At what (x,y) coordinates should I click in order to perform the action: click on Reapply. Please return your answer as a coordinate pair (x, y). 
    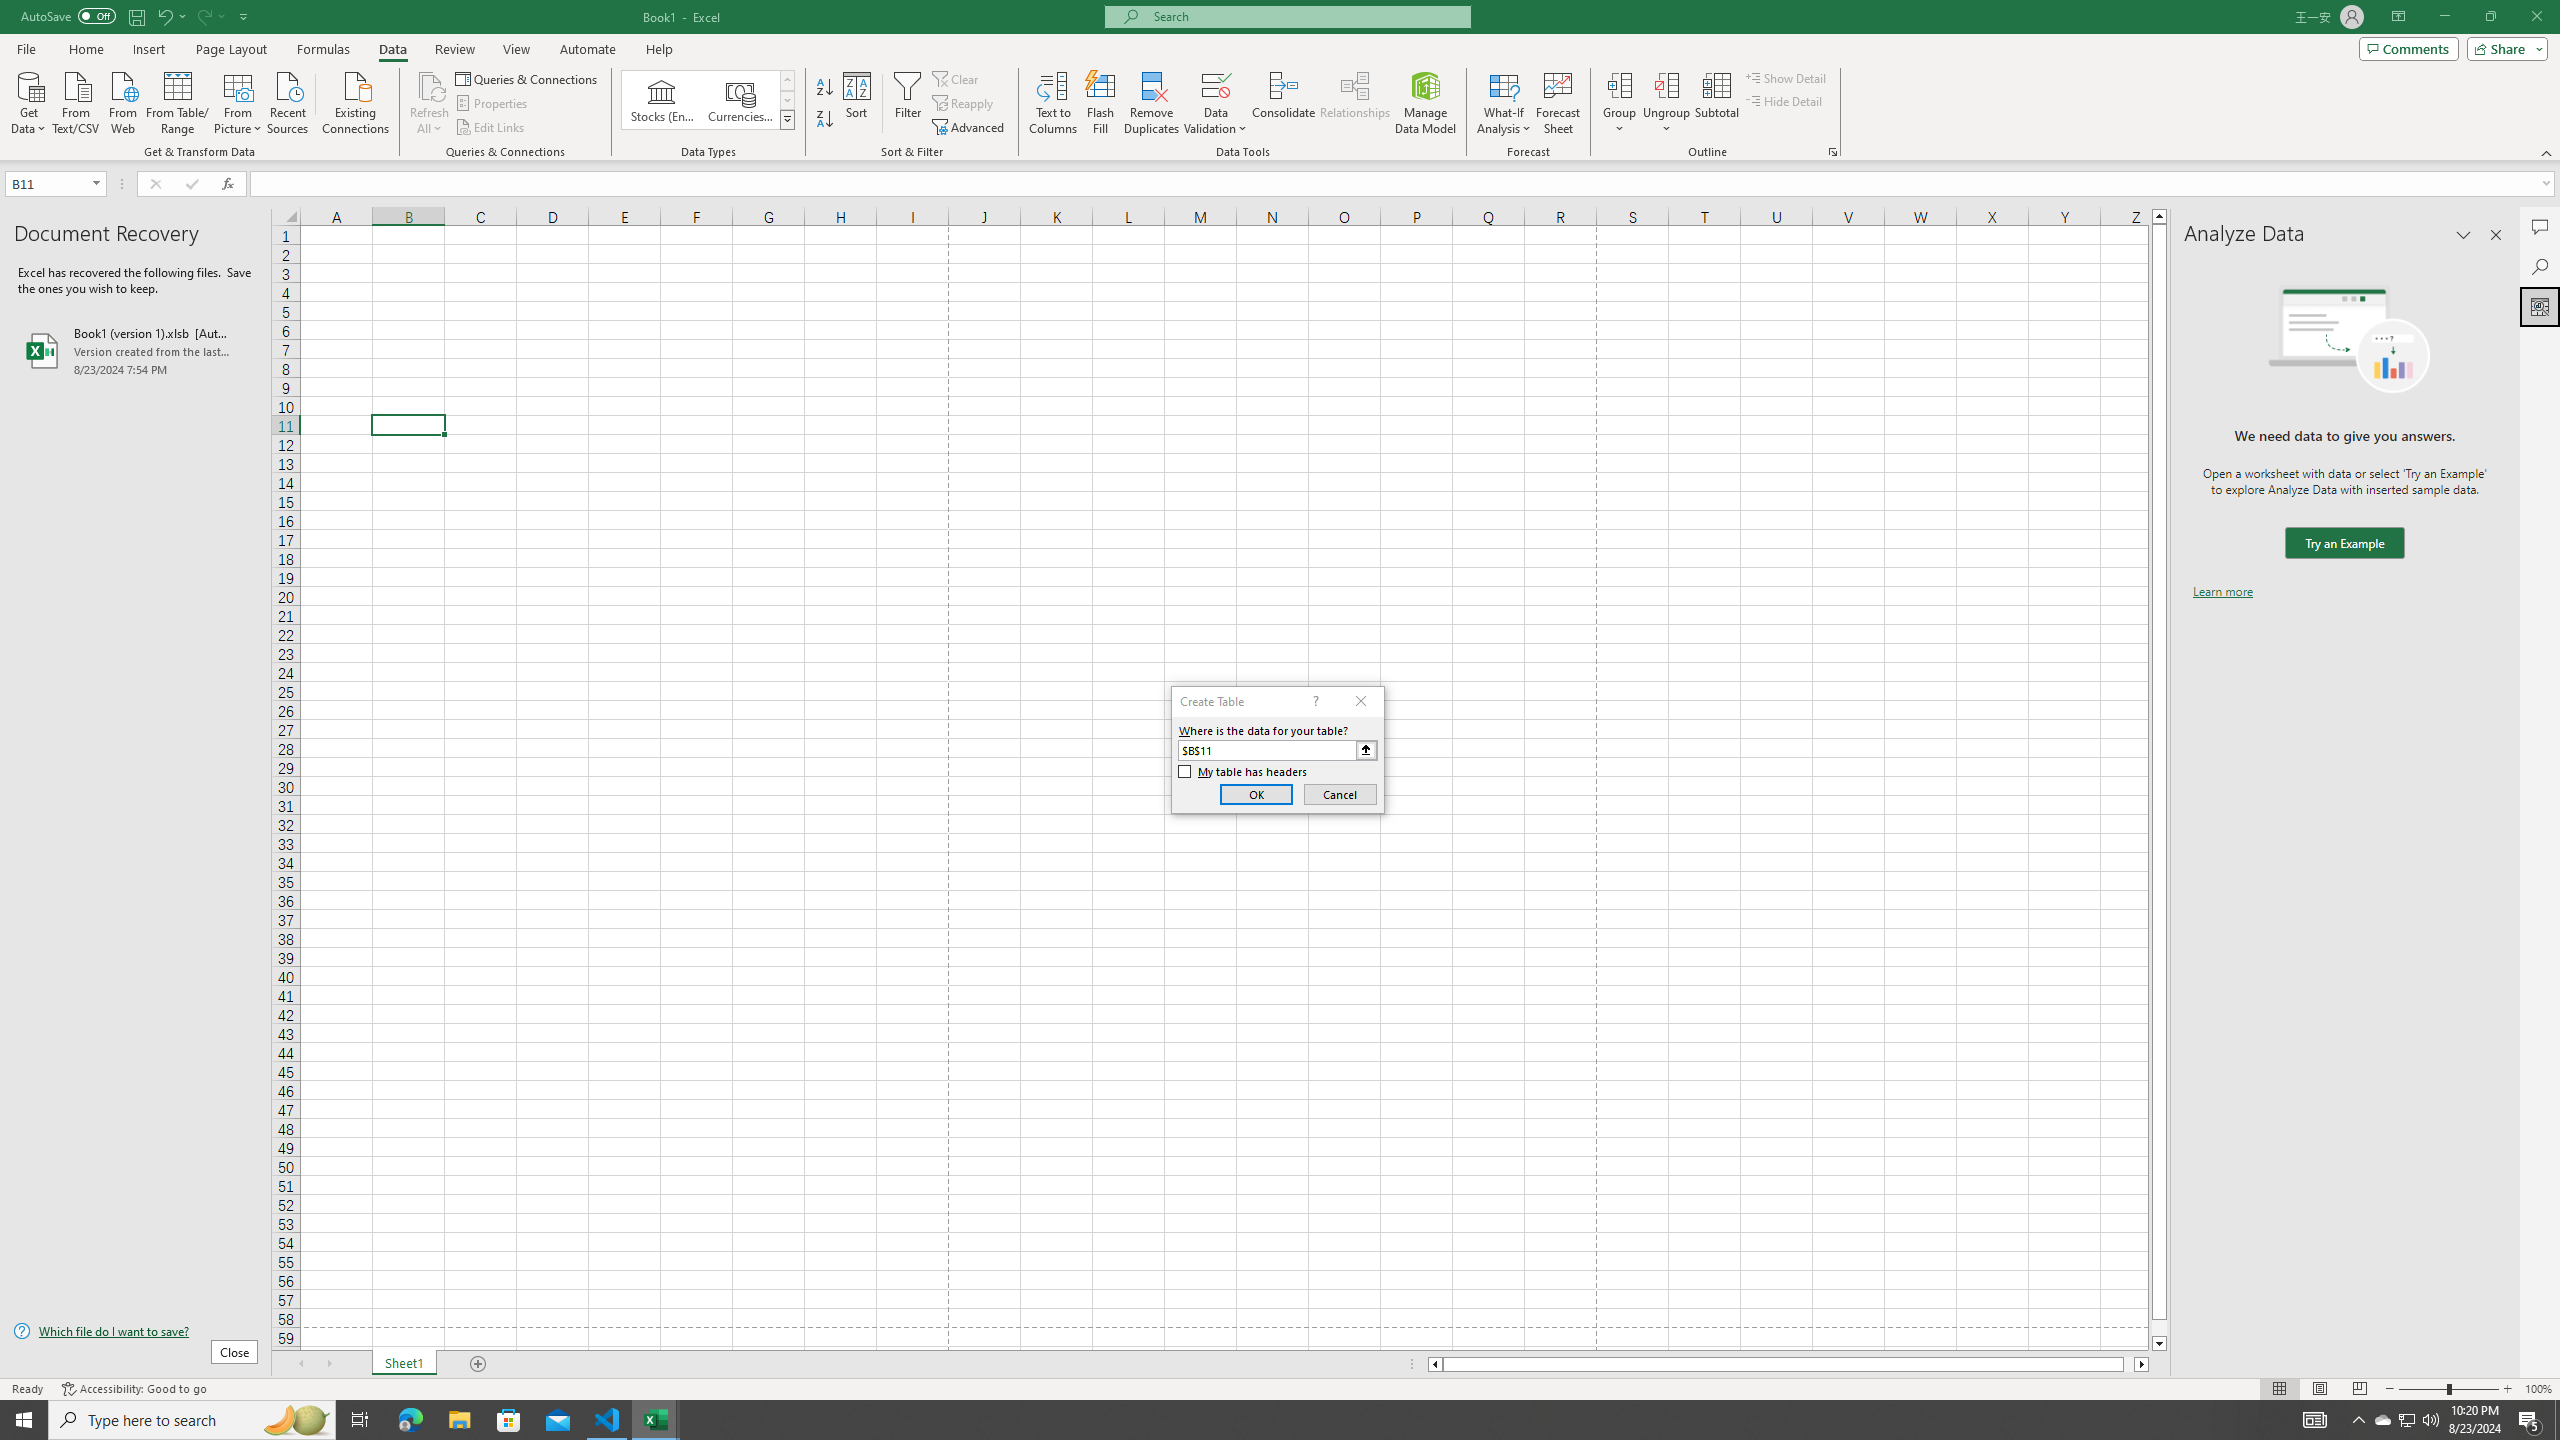
    Looking at the image, I should click on (964, 104).